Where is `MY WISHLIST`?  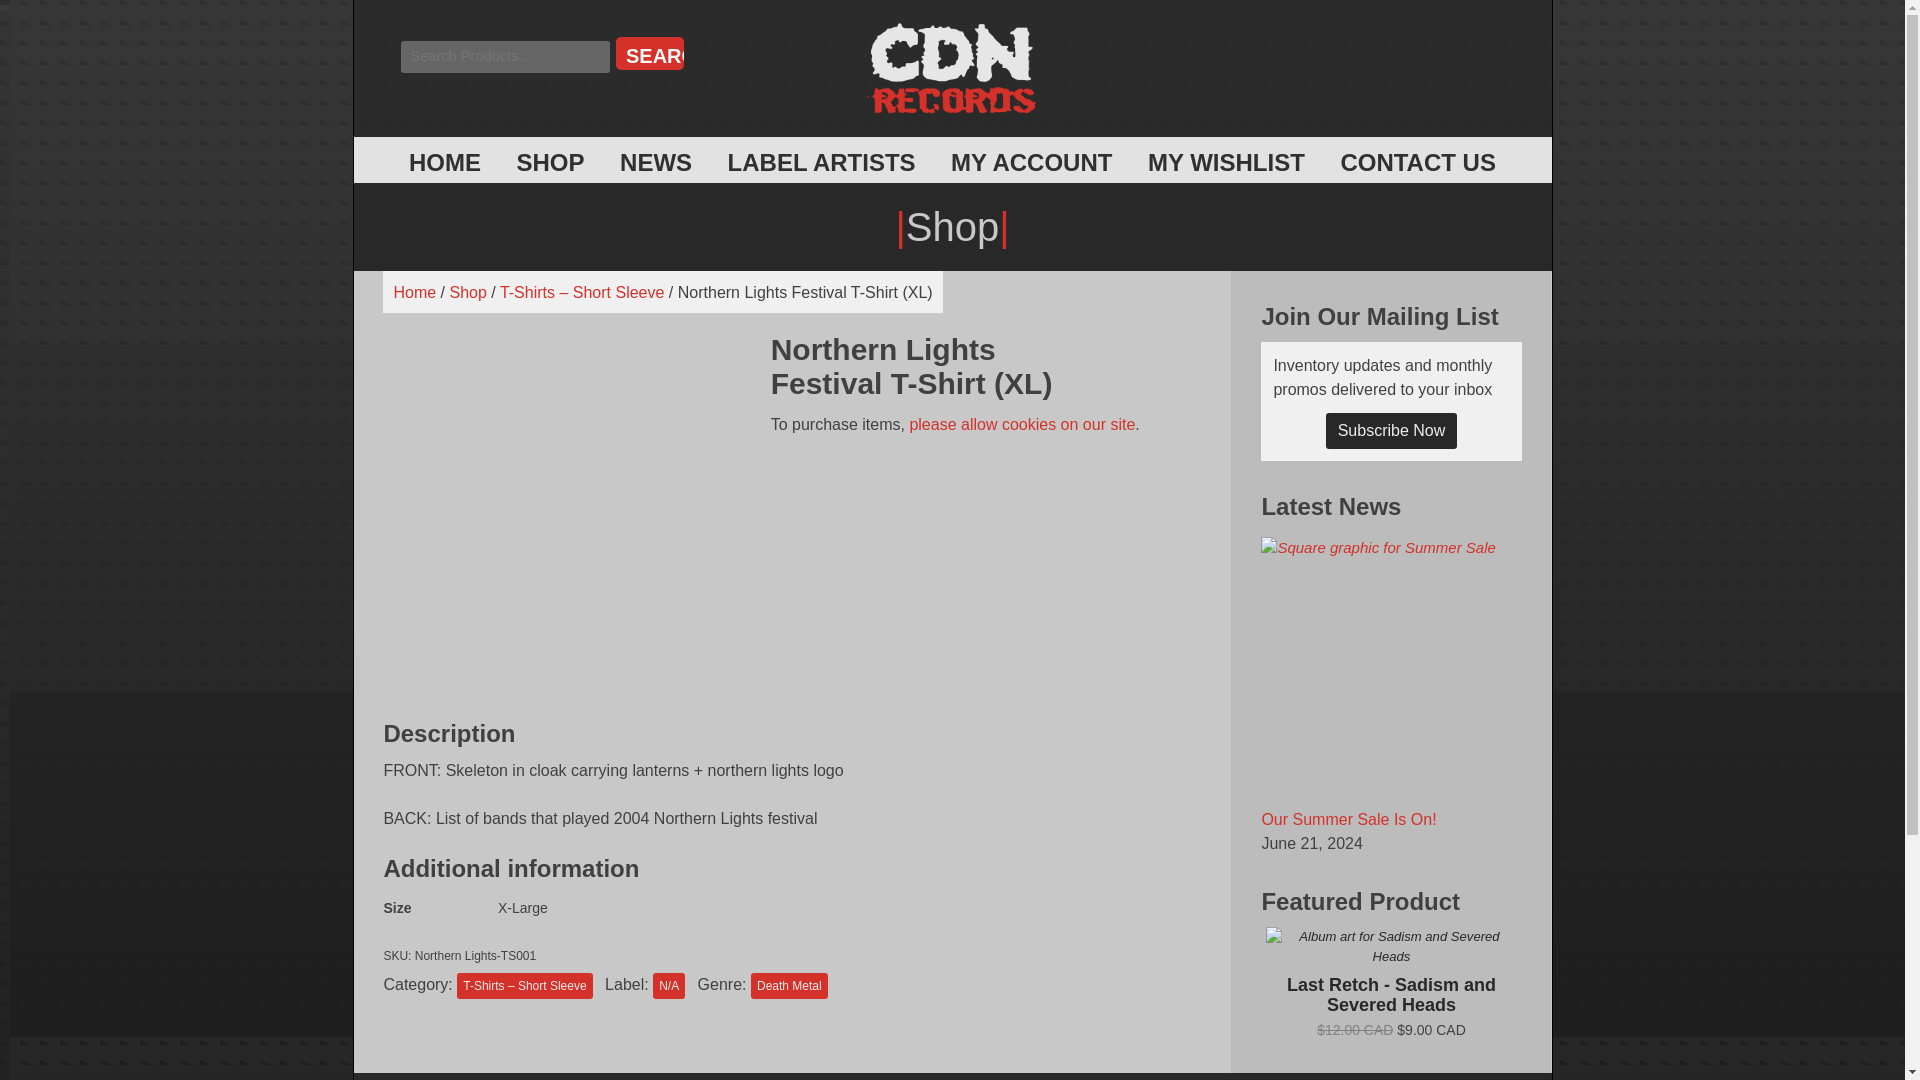 MY WISHLIST is located at coordinates (1226, 162).